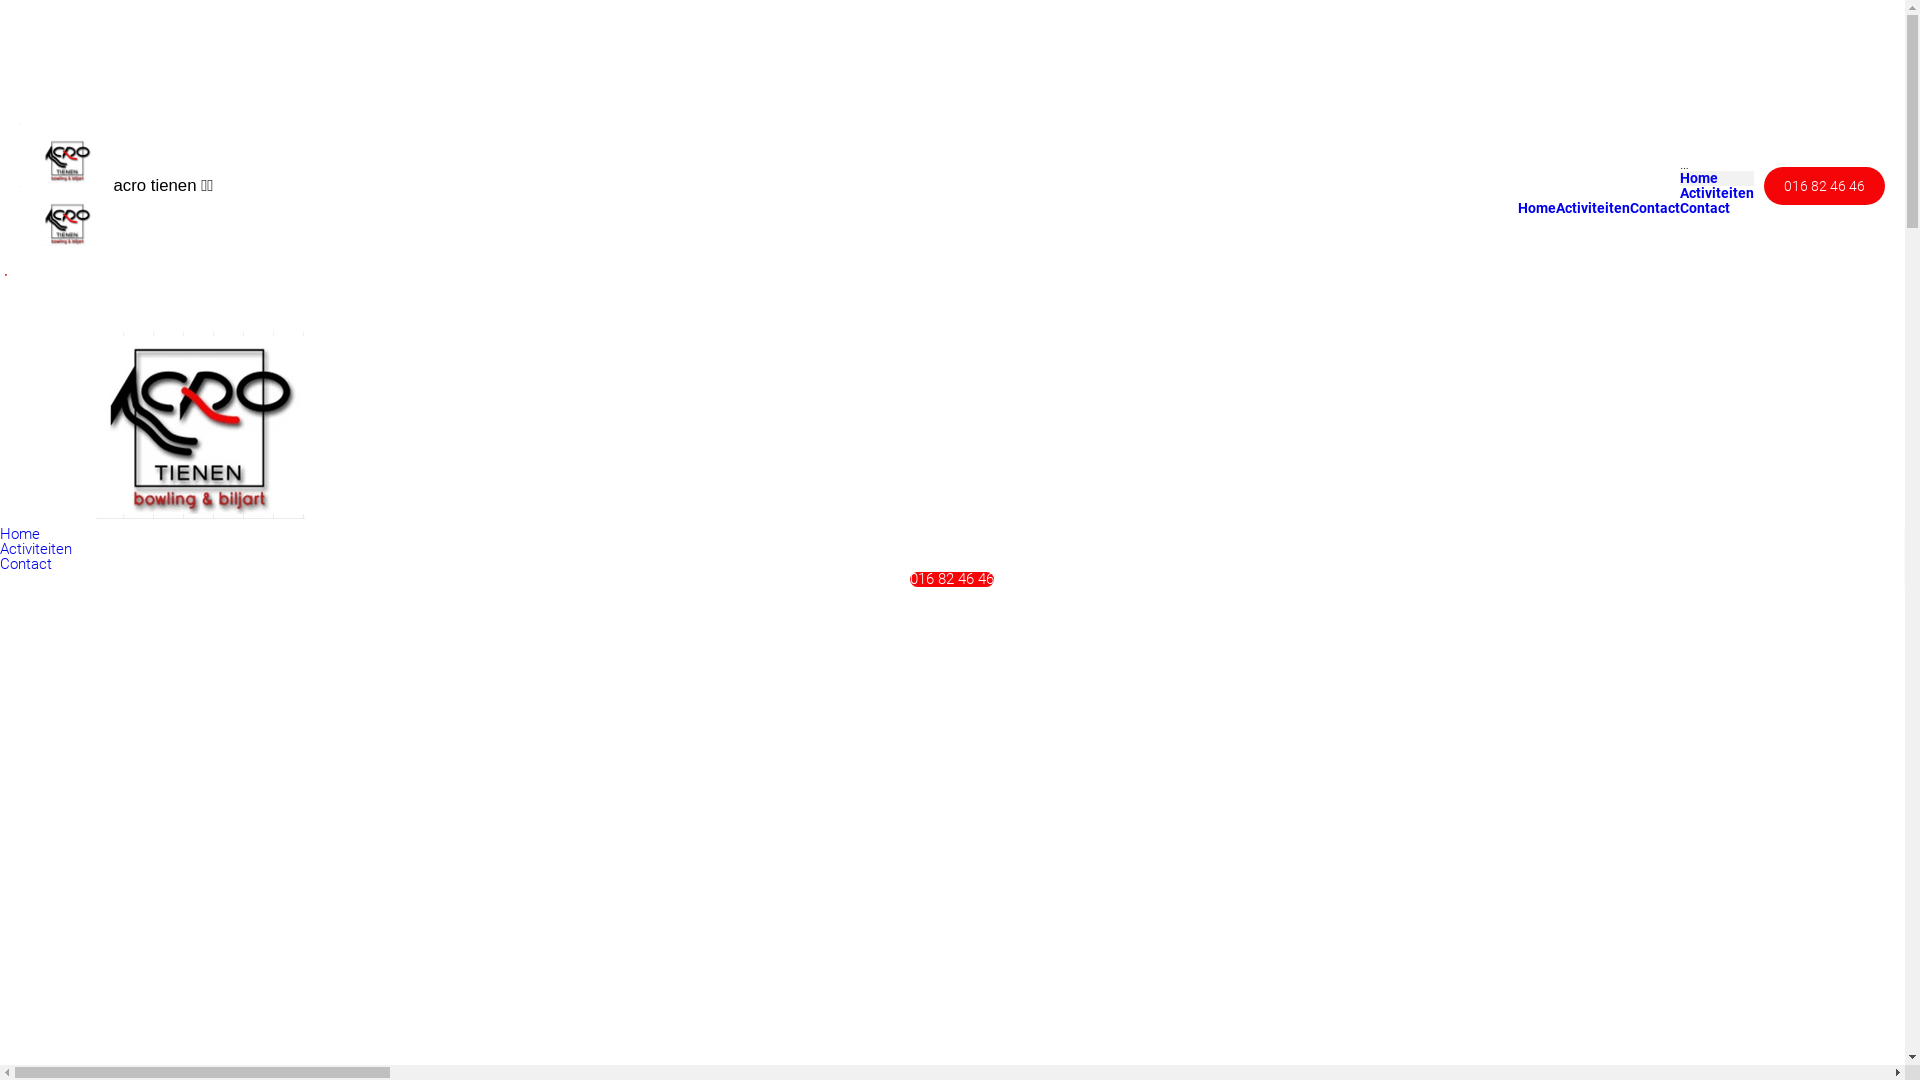 Image resolution: width=1920 pixels, height=1080 pixels. Describe the element at coordinates (20, 534) in the screenshot. I see `Home` at that location.